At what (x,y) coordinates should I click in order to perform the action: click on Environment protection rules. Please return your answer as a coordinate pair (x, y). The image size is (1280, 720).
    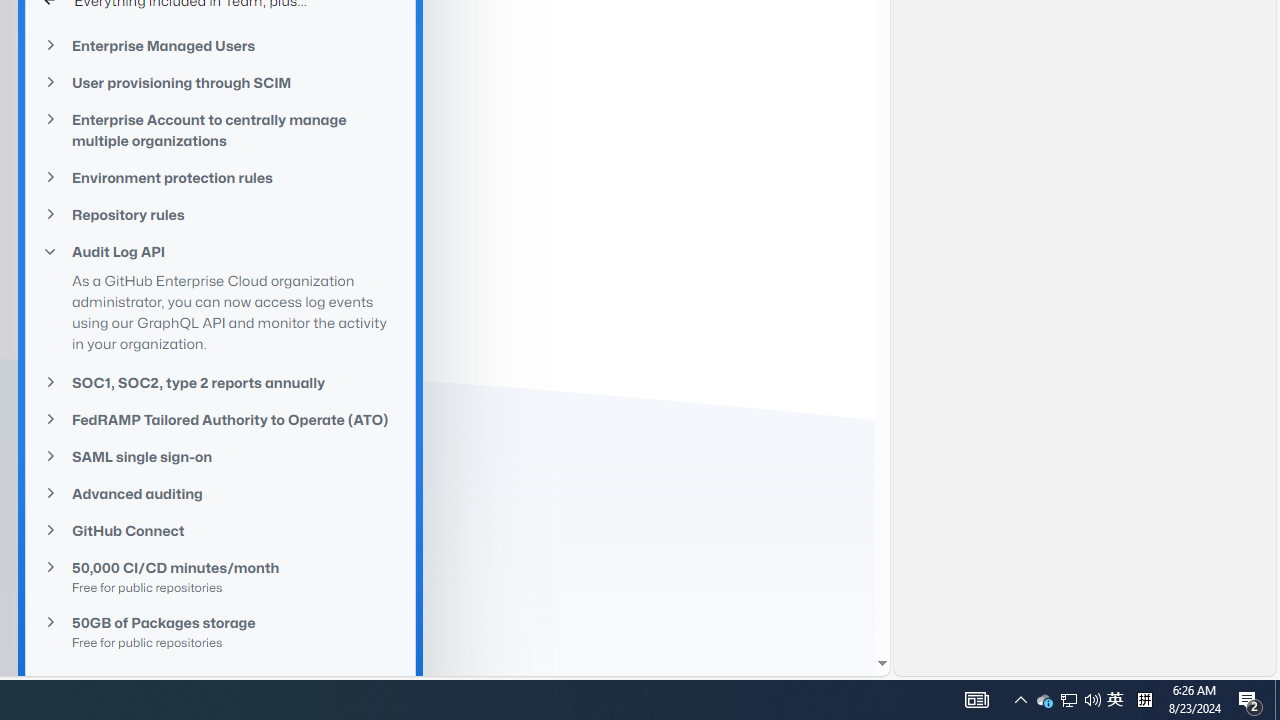
    Looking at the image, I should click on (220, 177).